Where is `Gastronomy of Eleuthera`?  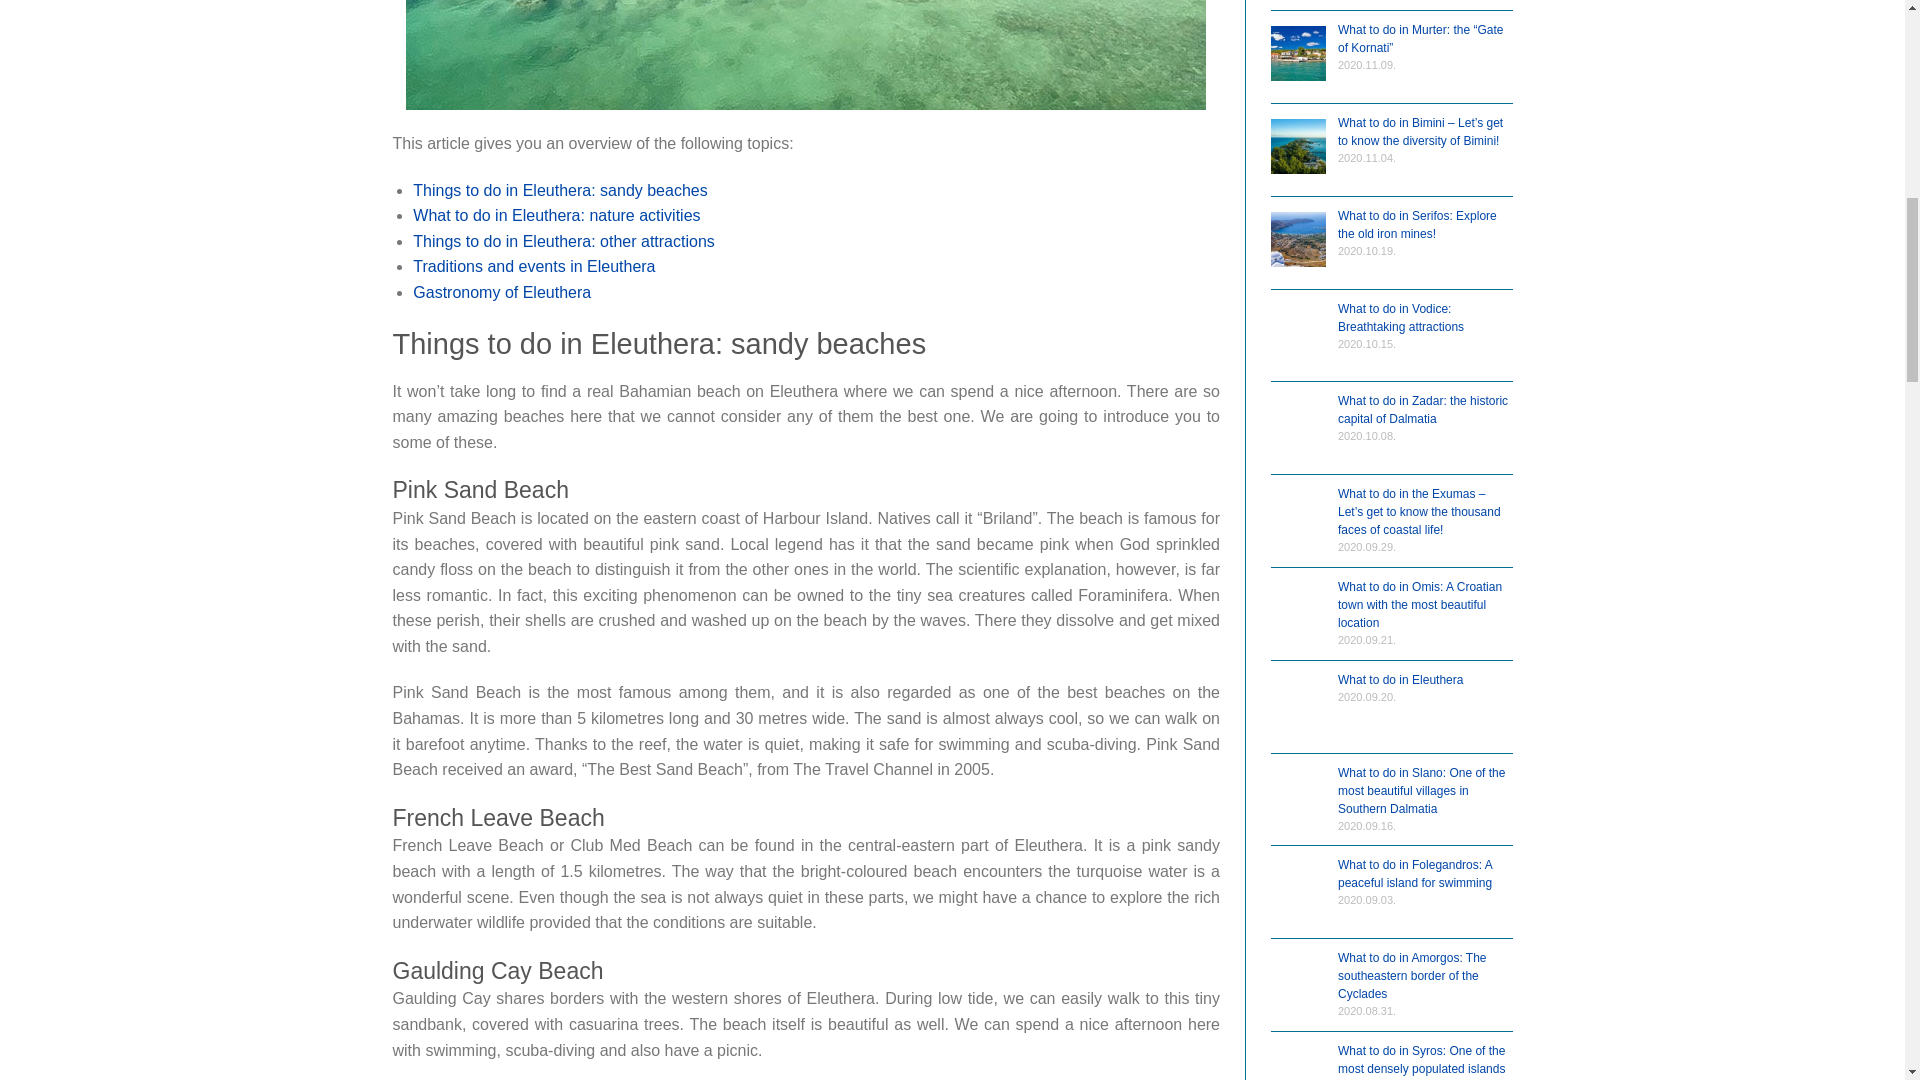 Gastronomy of Eleuthera is located at coordinates (502, 292).